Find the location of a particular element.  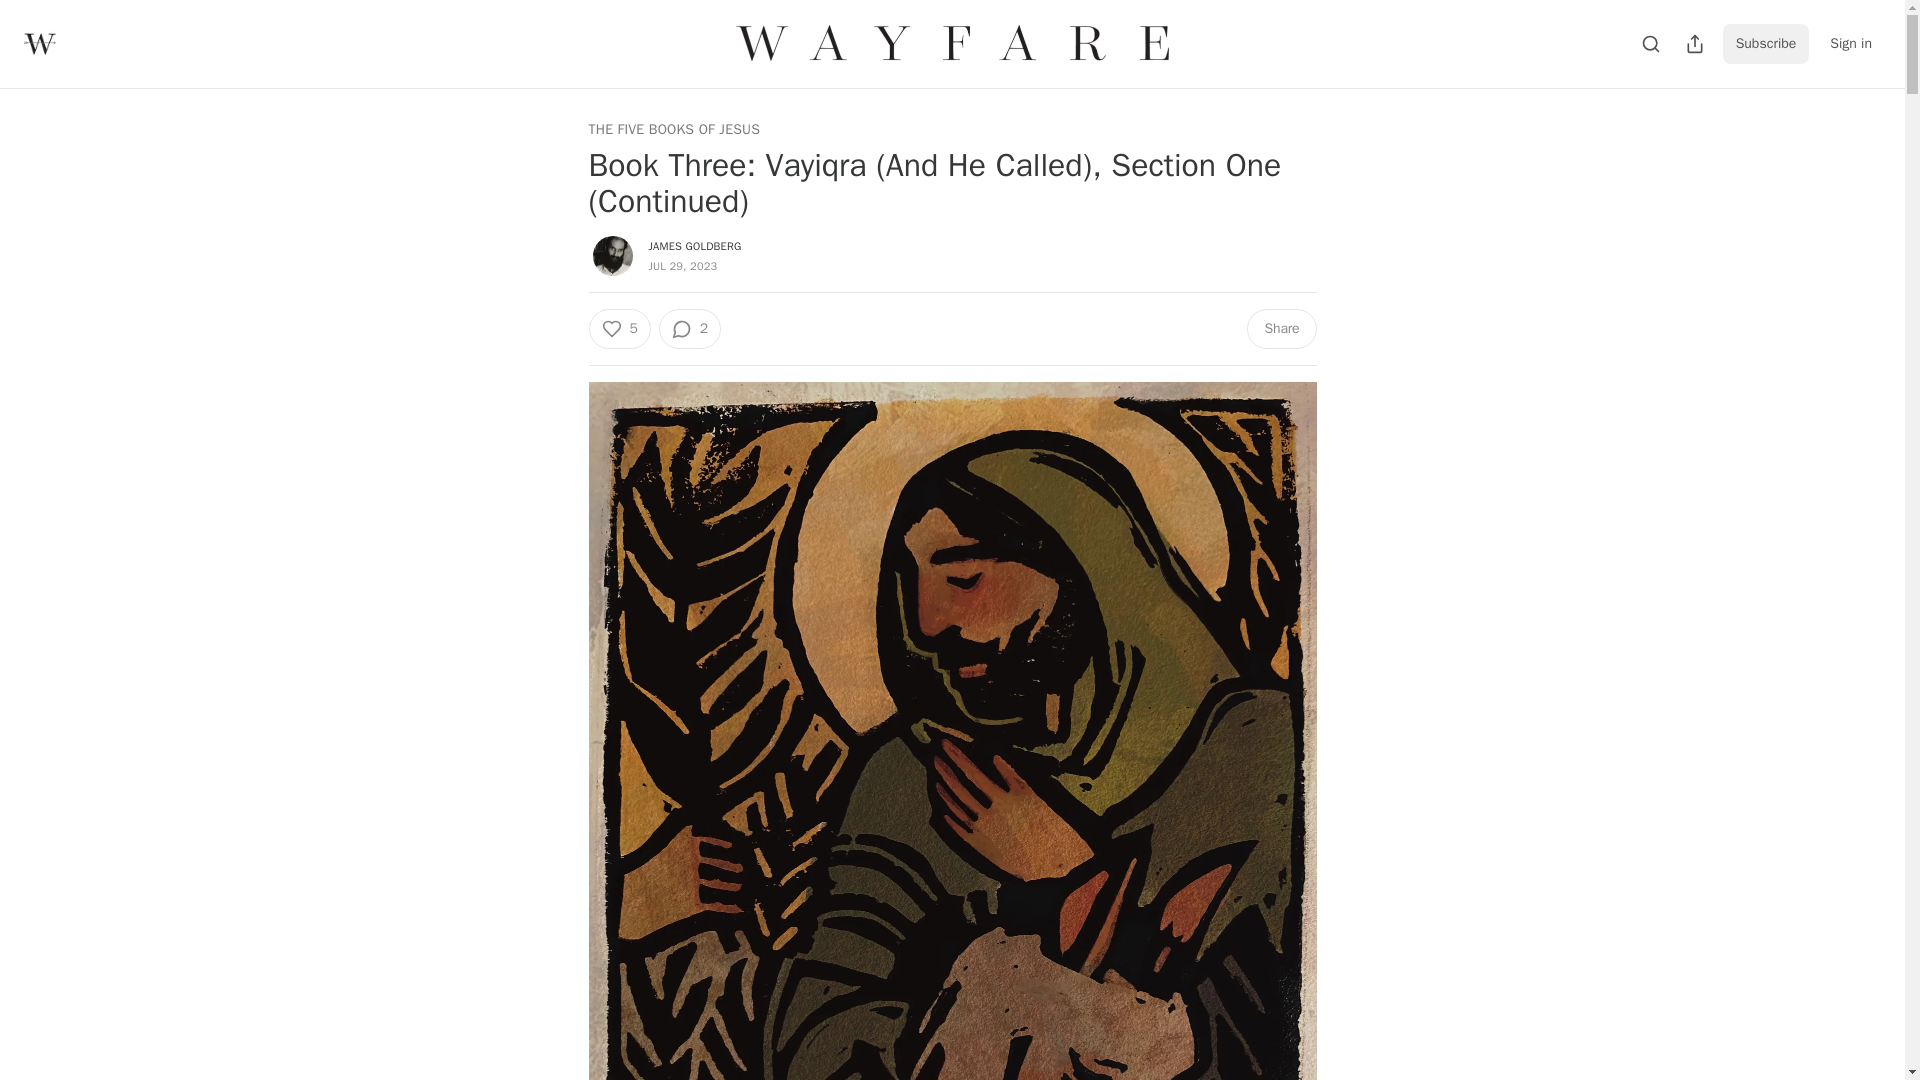

5 is located at coordinates (618, 328).